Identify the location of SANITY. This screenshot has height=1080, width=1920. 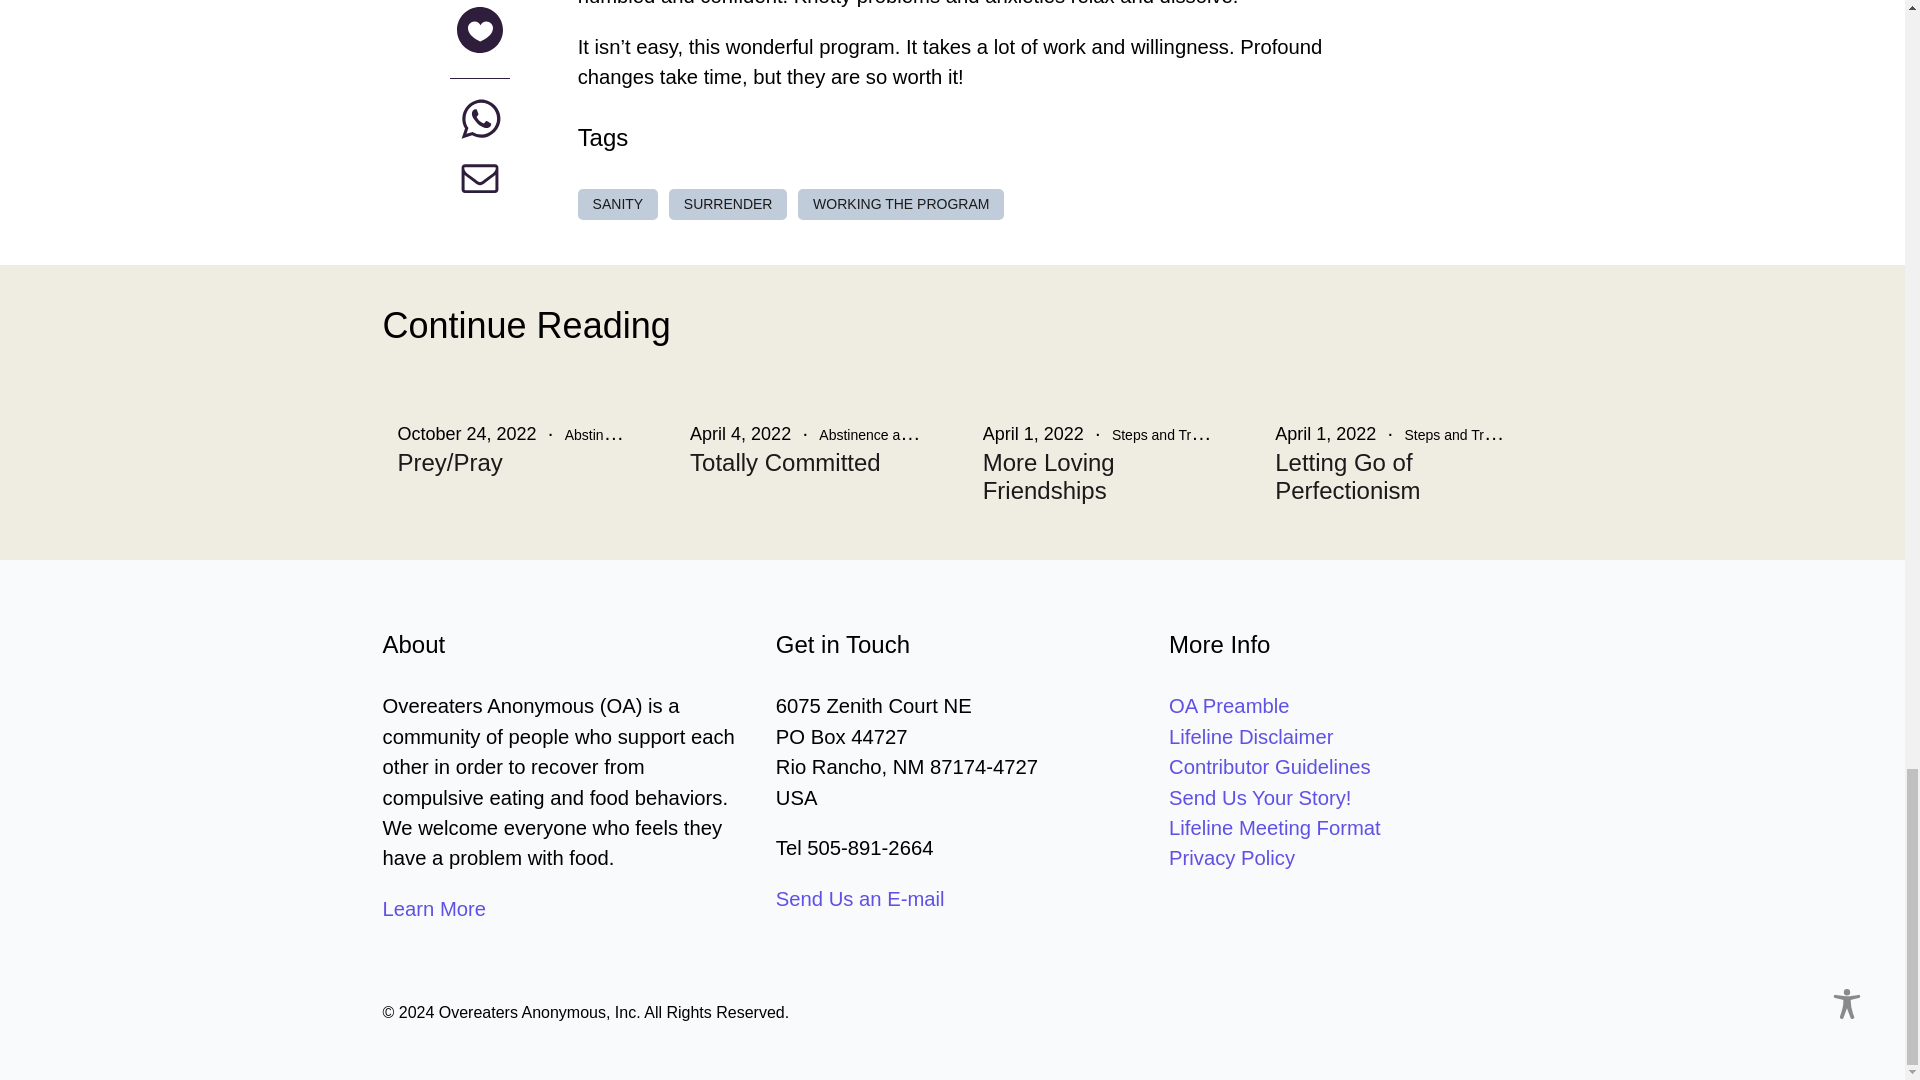
(618, 204).